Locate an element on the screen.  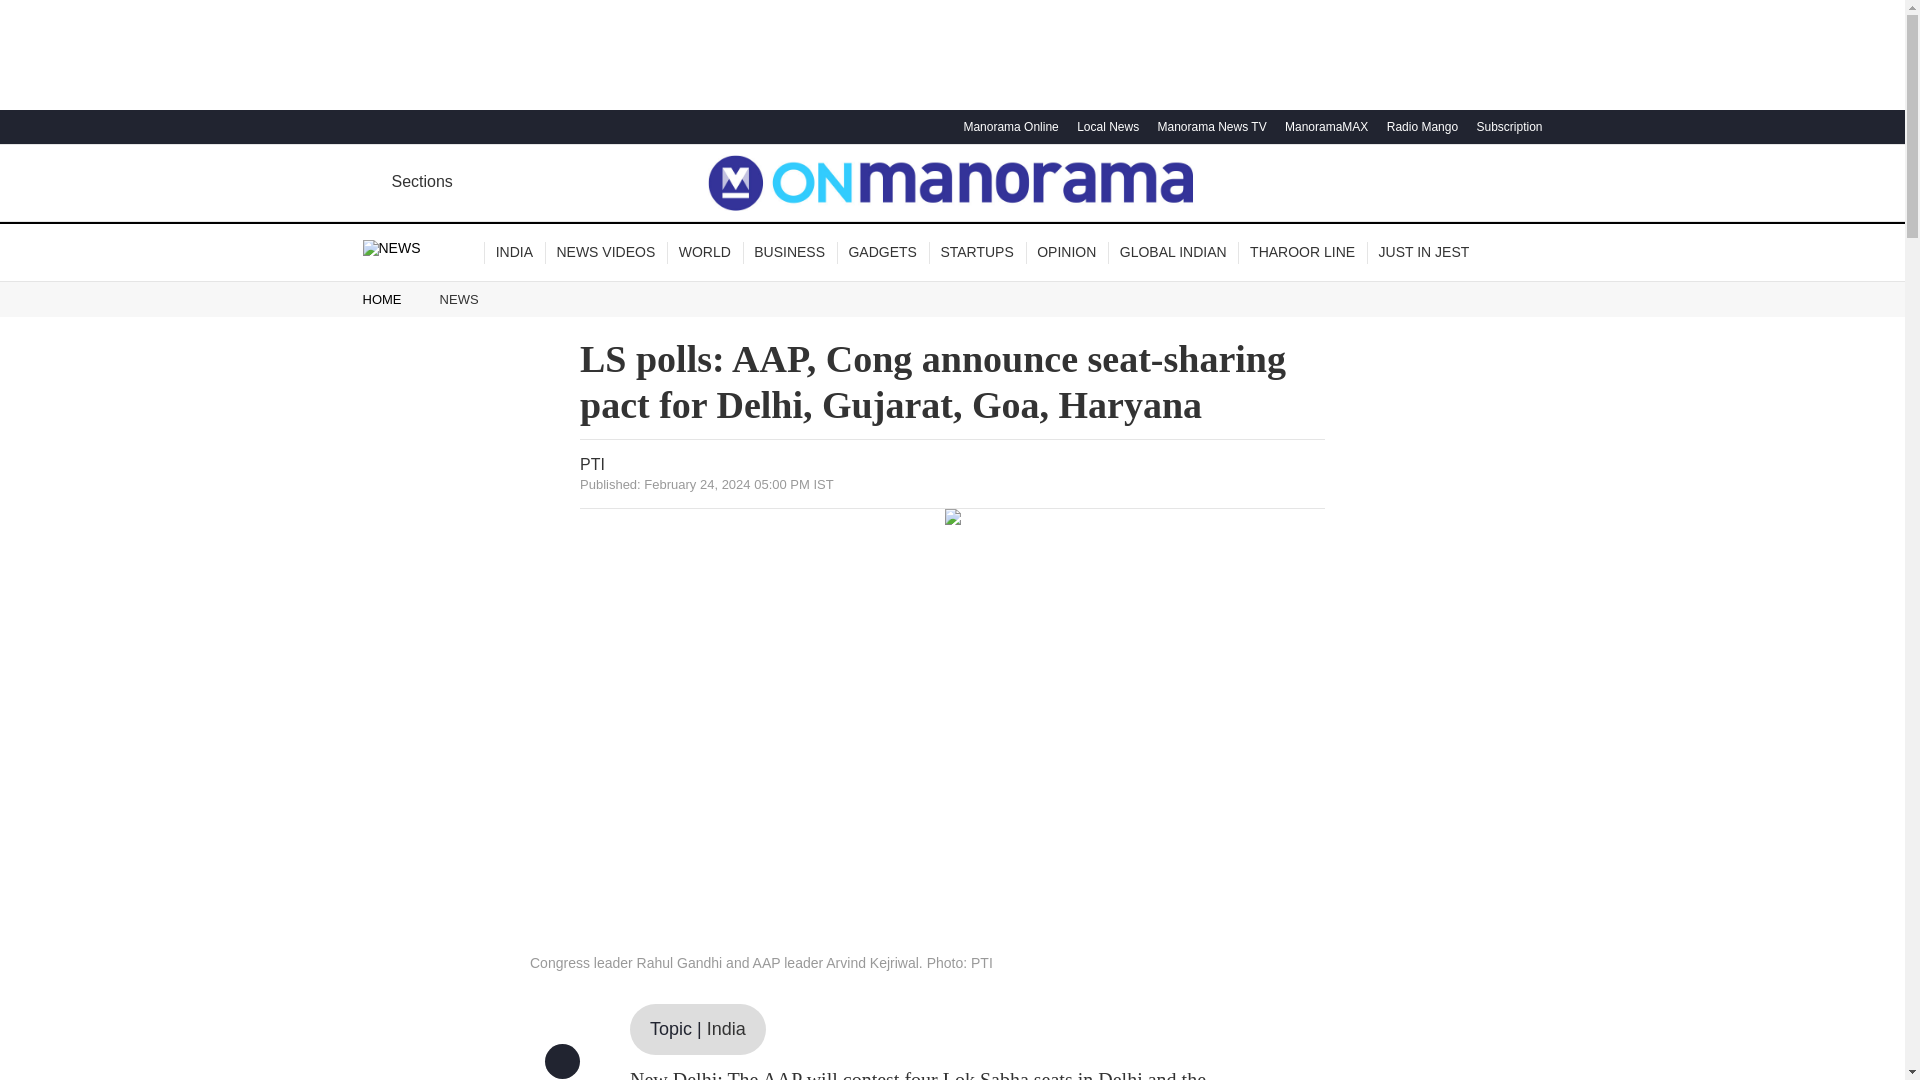
INDIA is located at coordinates (514, 252).